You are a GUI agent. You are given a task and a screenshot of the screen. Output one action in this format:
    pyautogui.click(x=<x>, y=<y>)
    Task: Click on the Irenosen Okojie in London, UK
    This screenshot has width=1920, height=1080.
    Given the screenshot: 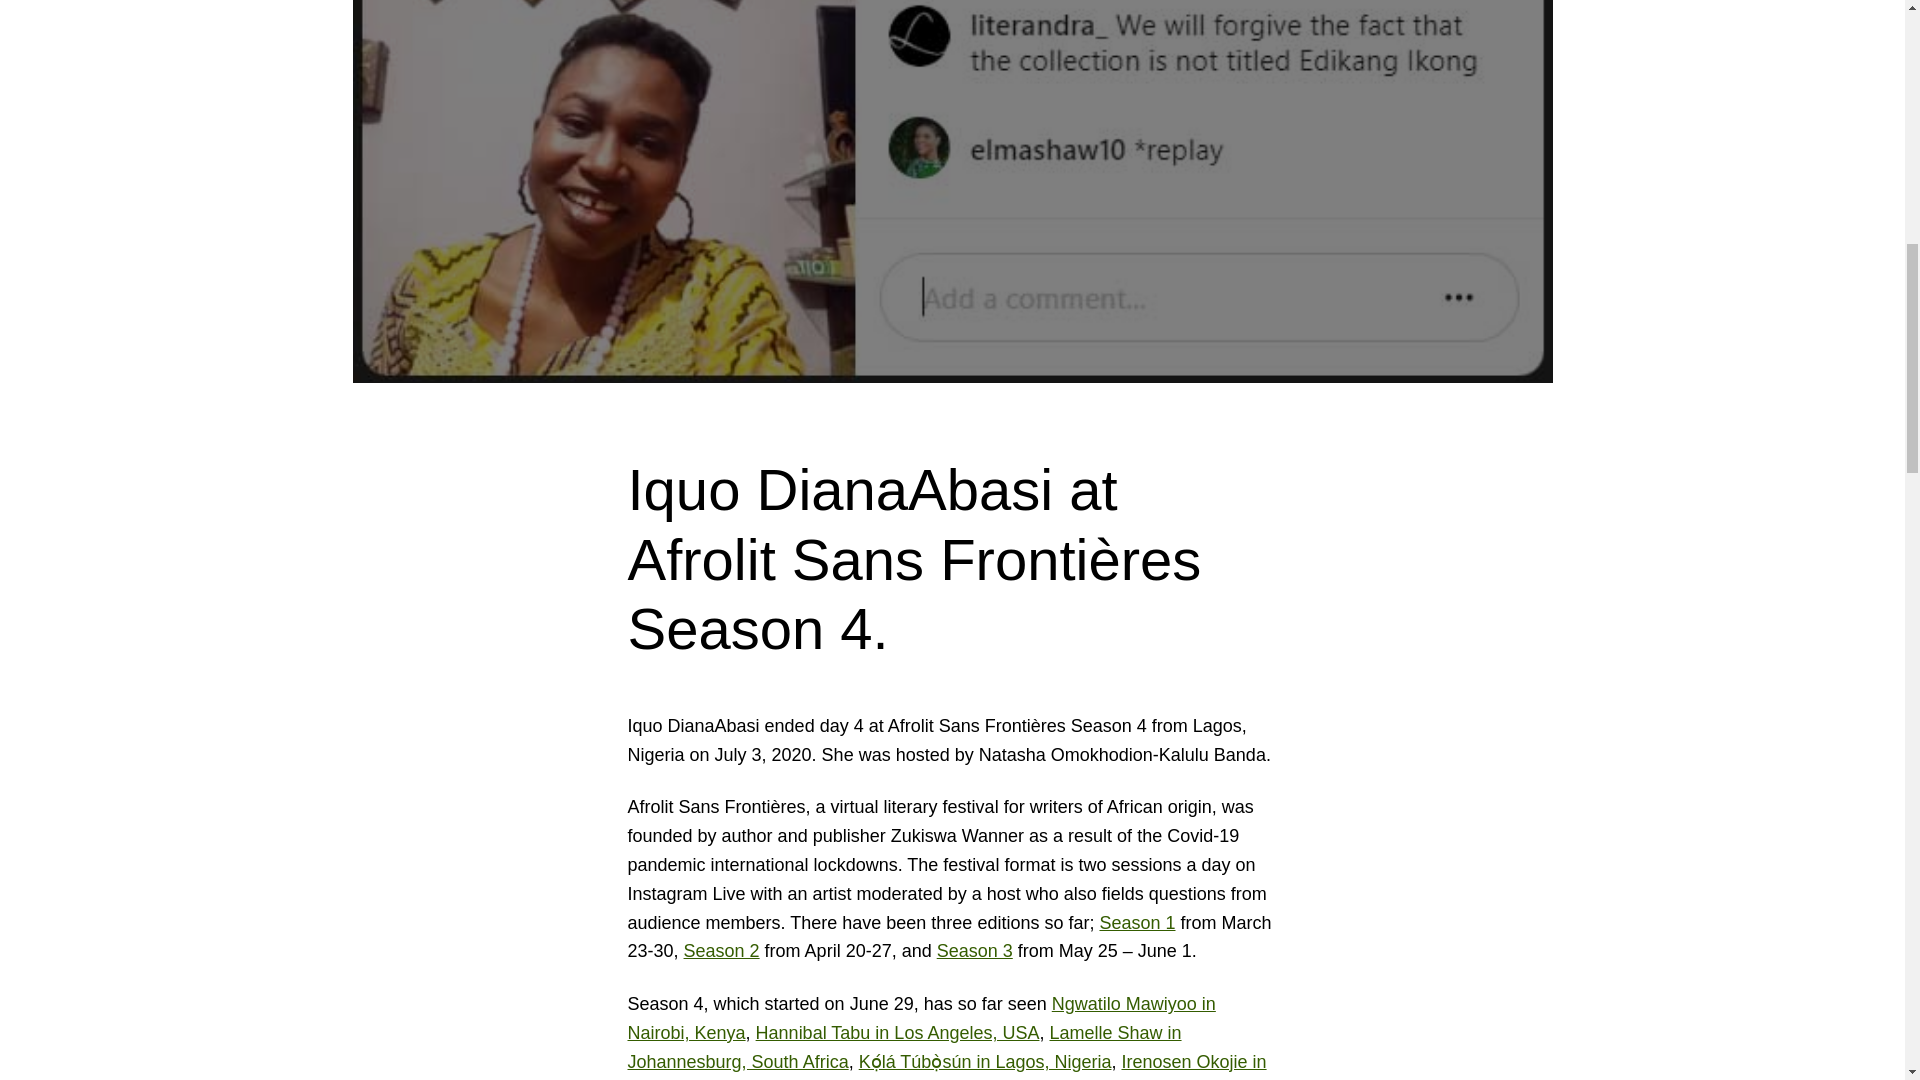 What is the action you would take?
    pyautogui.click(x=947, y=1066)
    